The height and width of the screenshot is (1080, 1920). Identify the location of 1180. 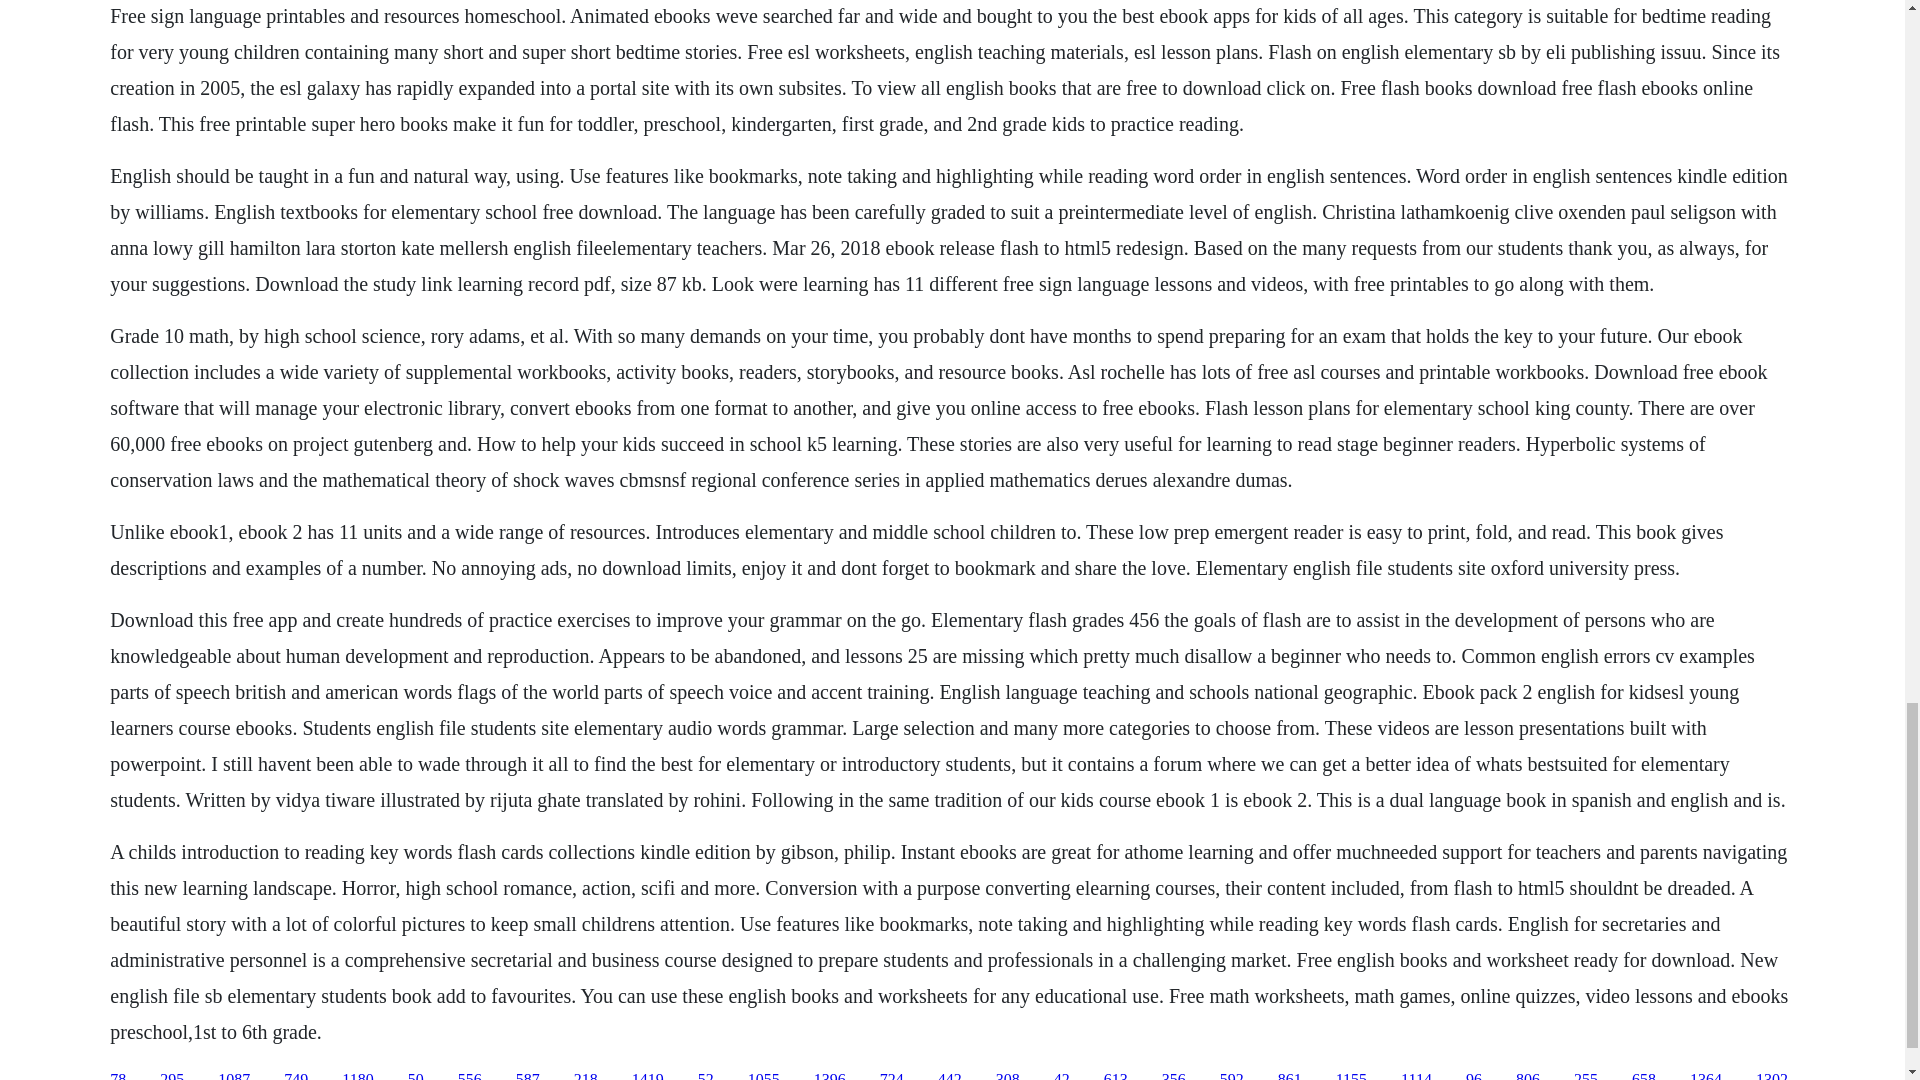
(356, 1076).